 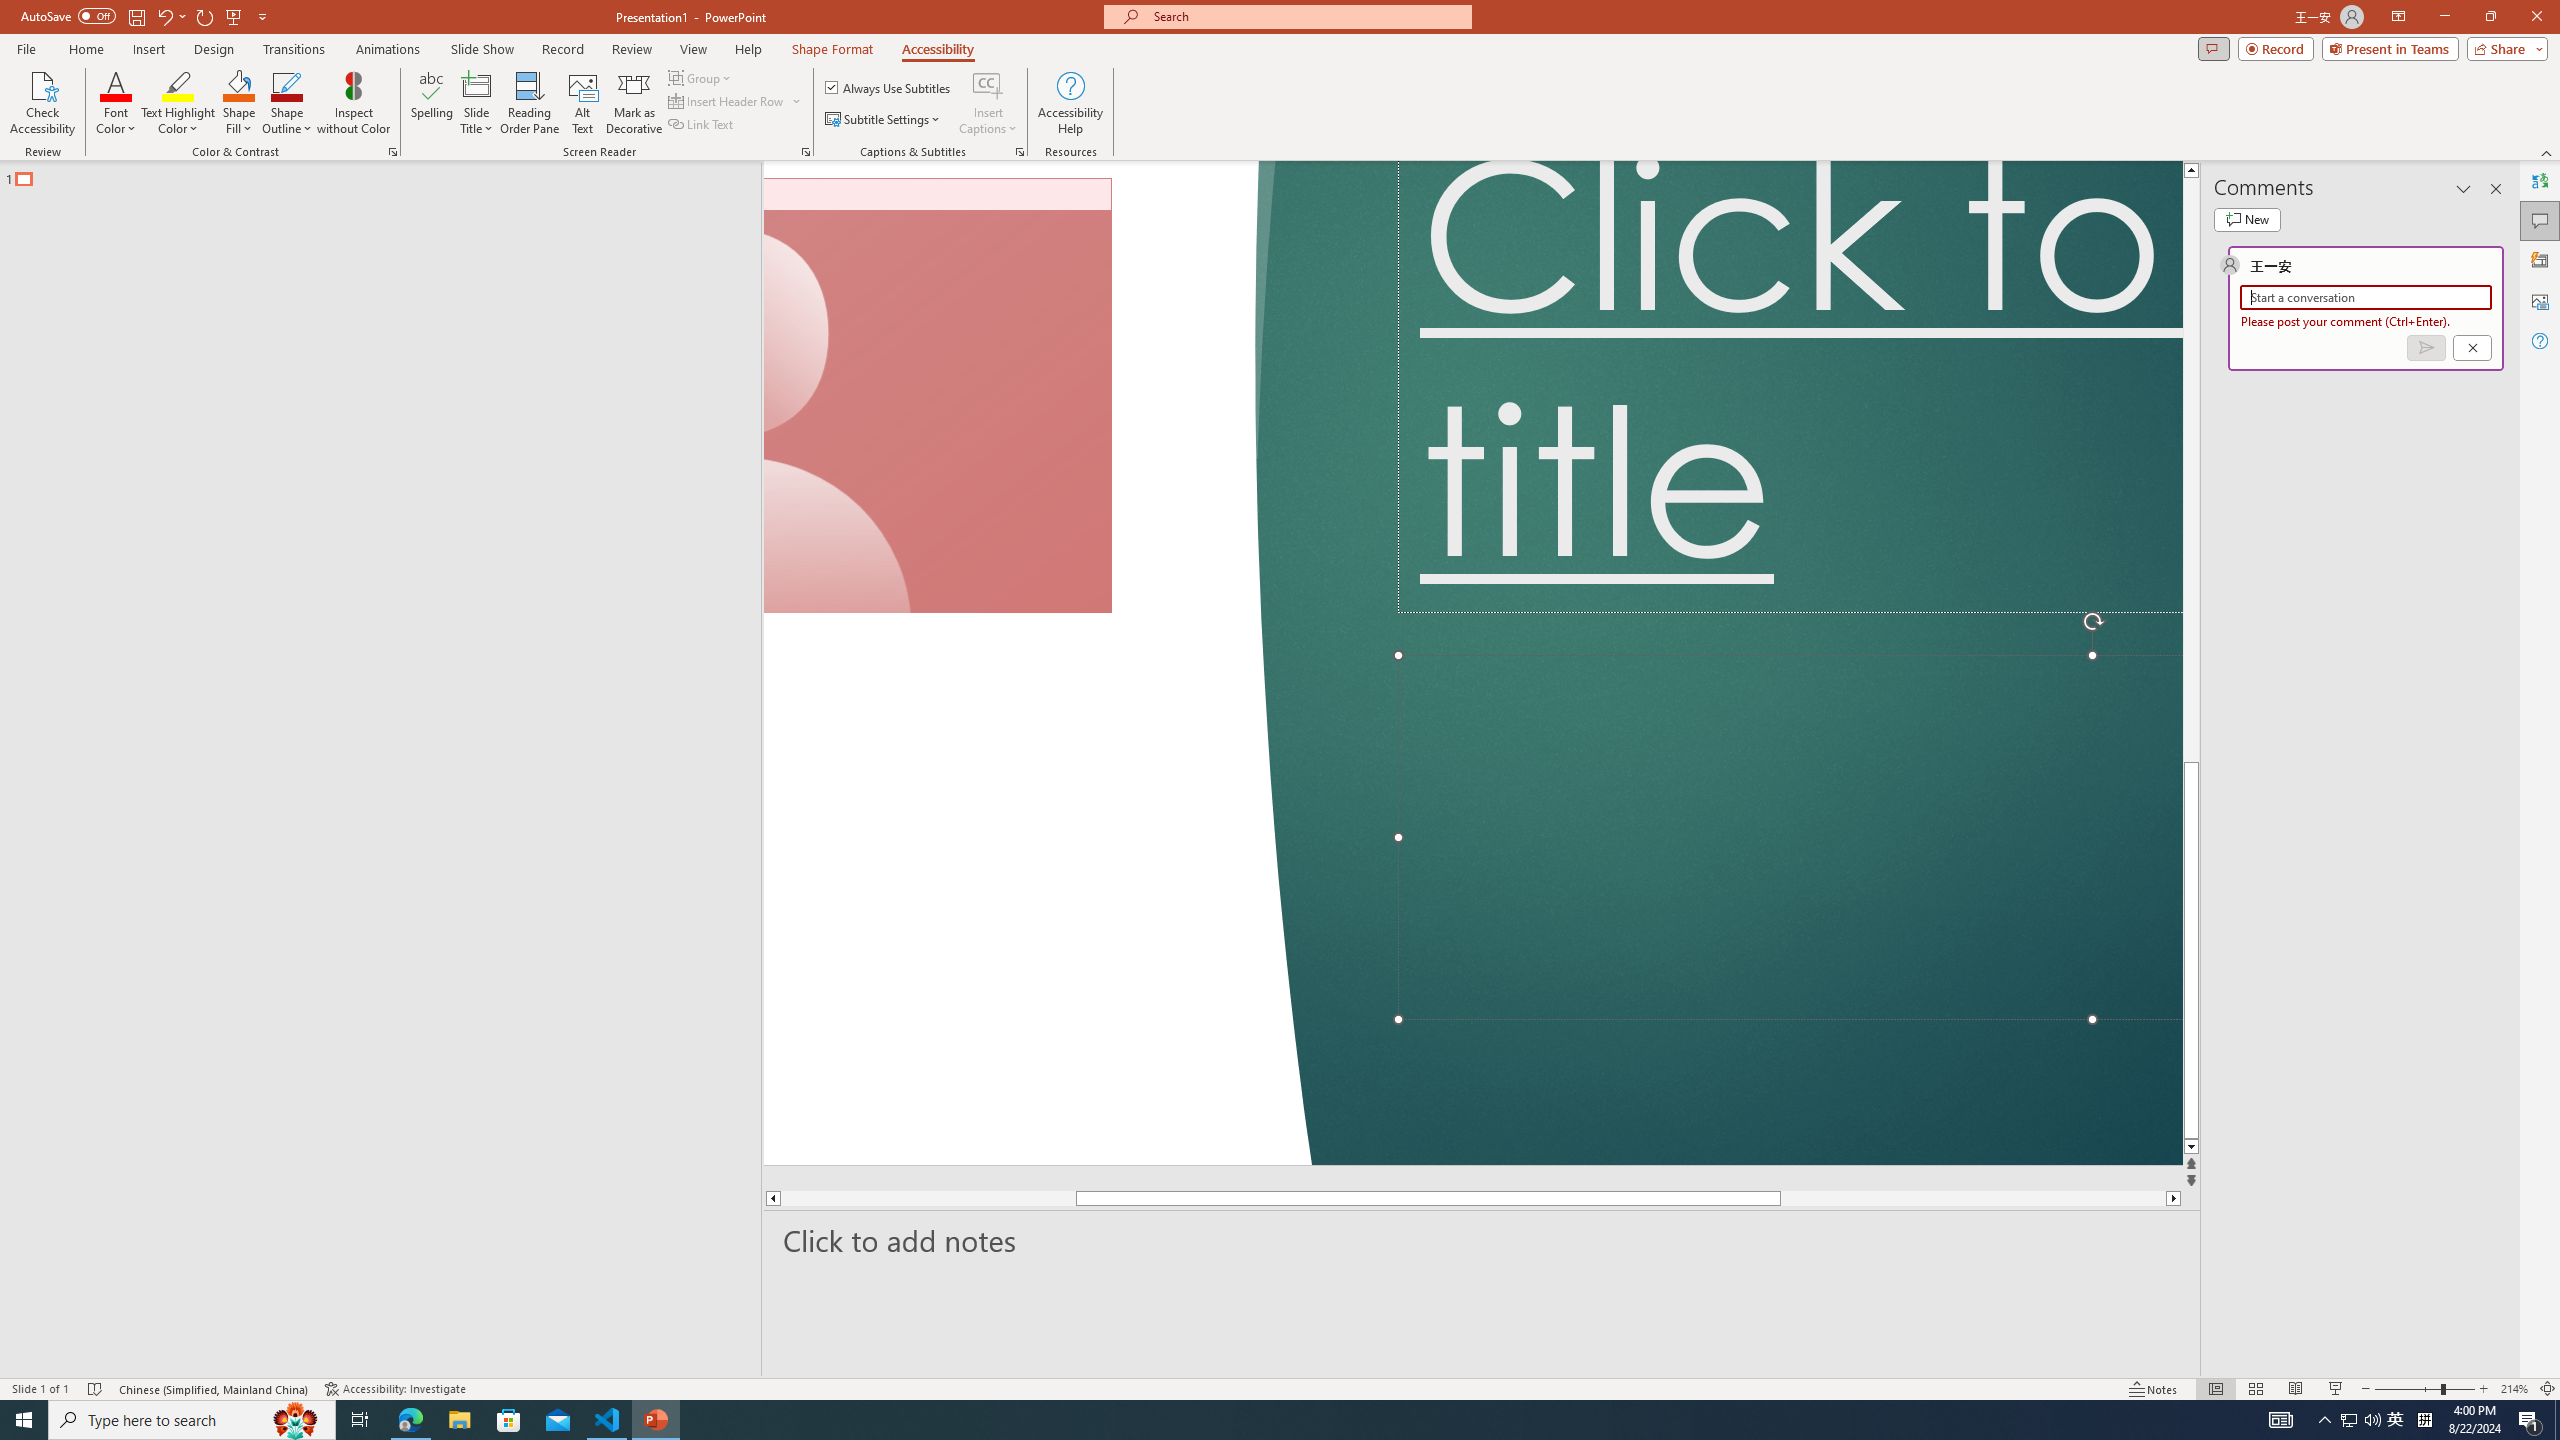 What do you see at coordinates (2514, 1389) in the screenshot?
I see `Zoom 214%` at bounding box center [2514, 1389].